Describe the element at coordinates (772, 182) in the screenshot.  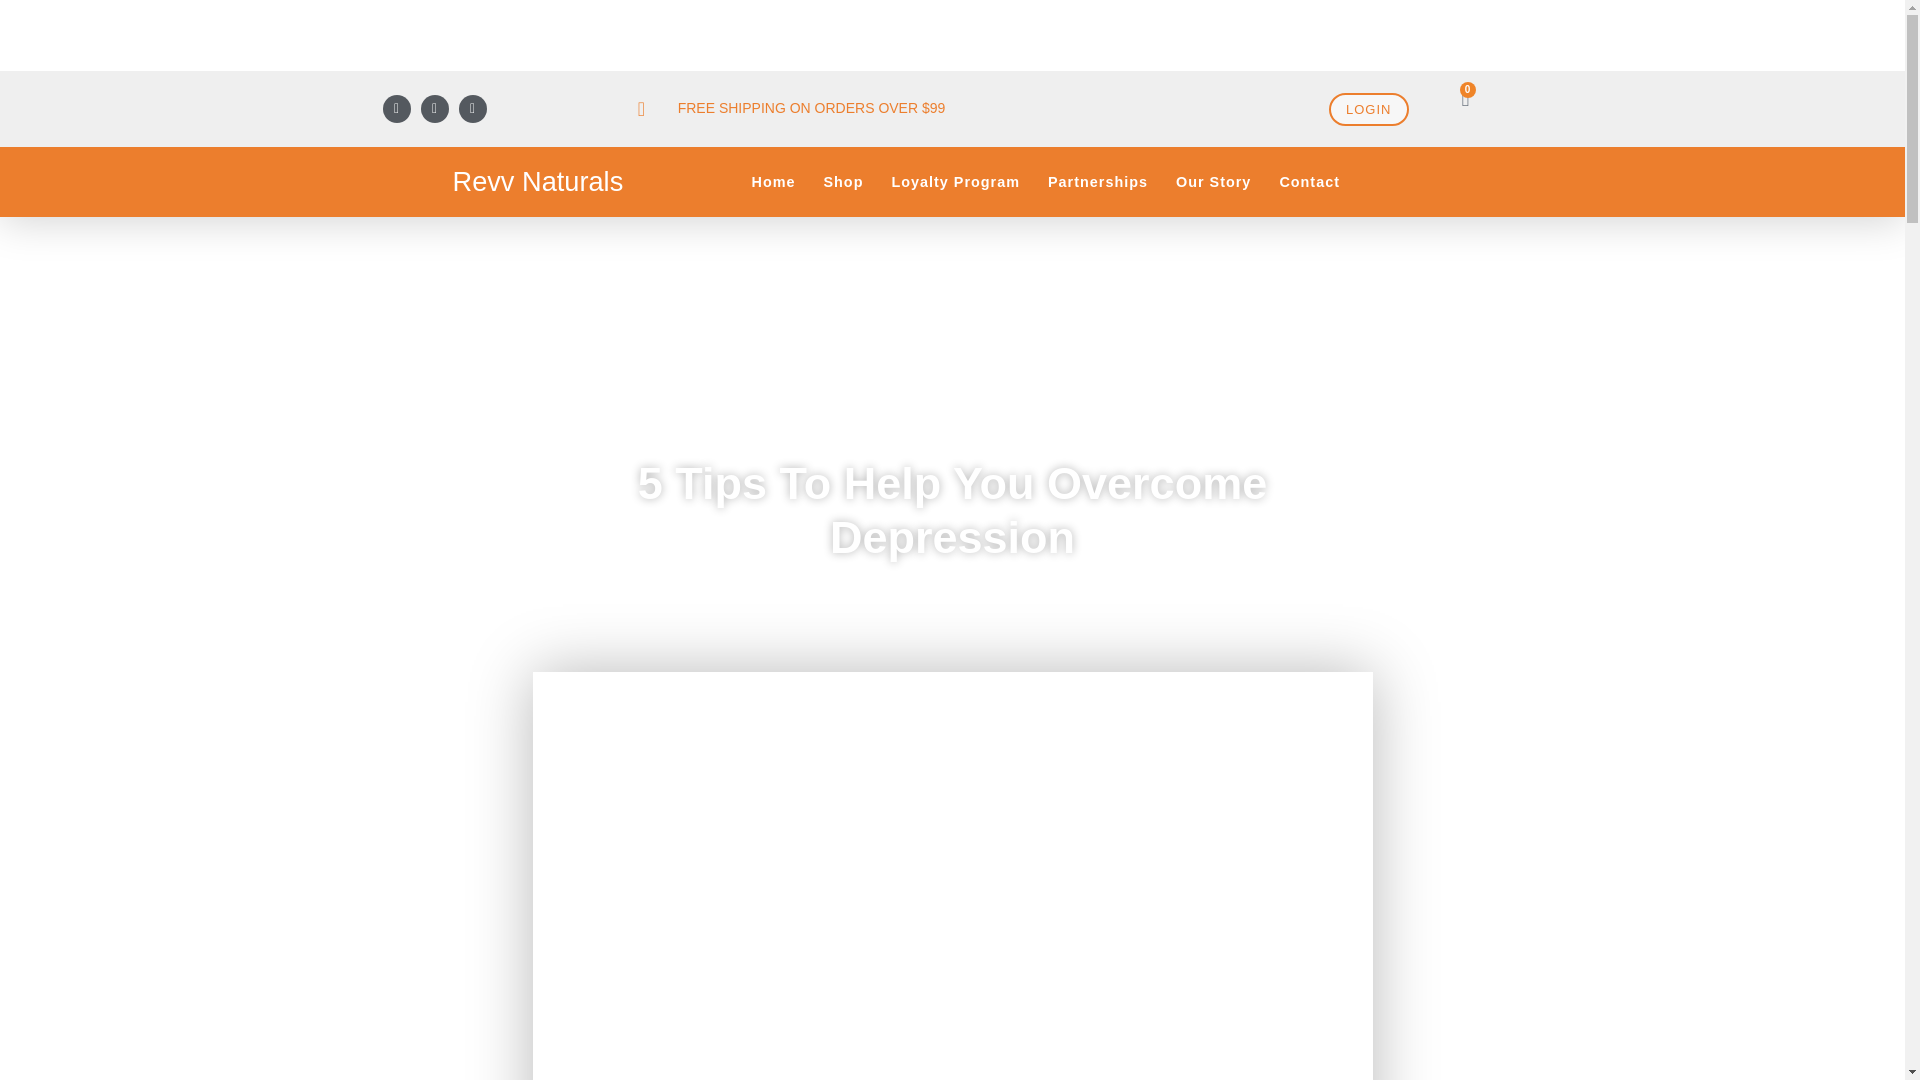
I see `Home` at that location.